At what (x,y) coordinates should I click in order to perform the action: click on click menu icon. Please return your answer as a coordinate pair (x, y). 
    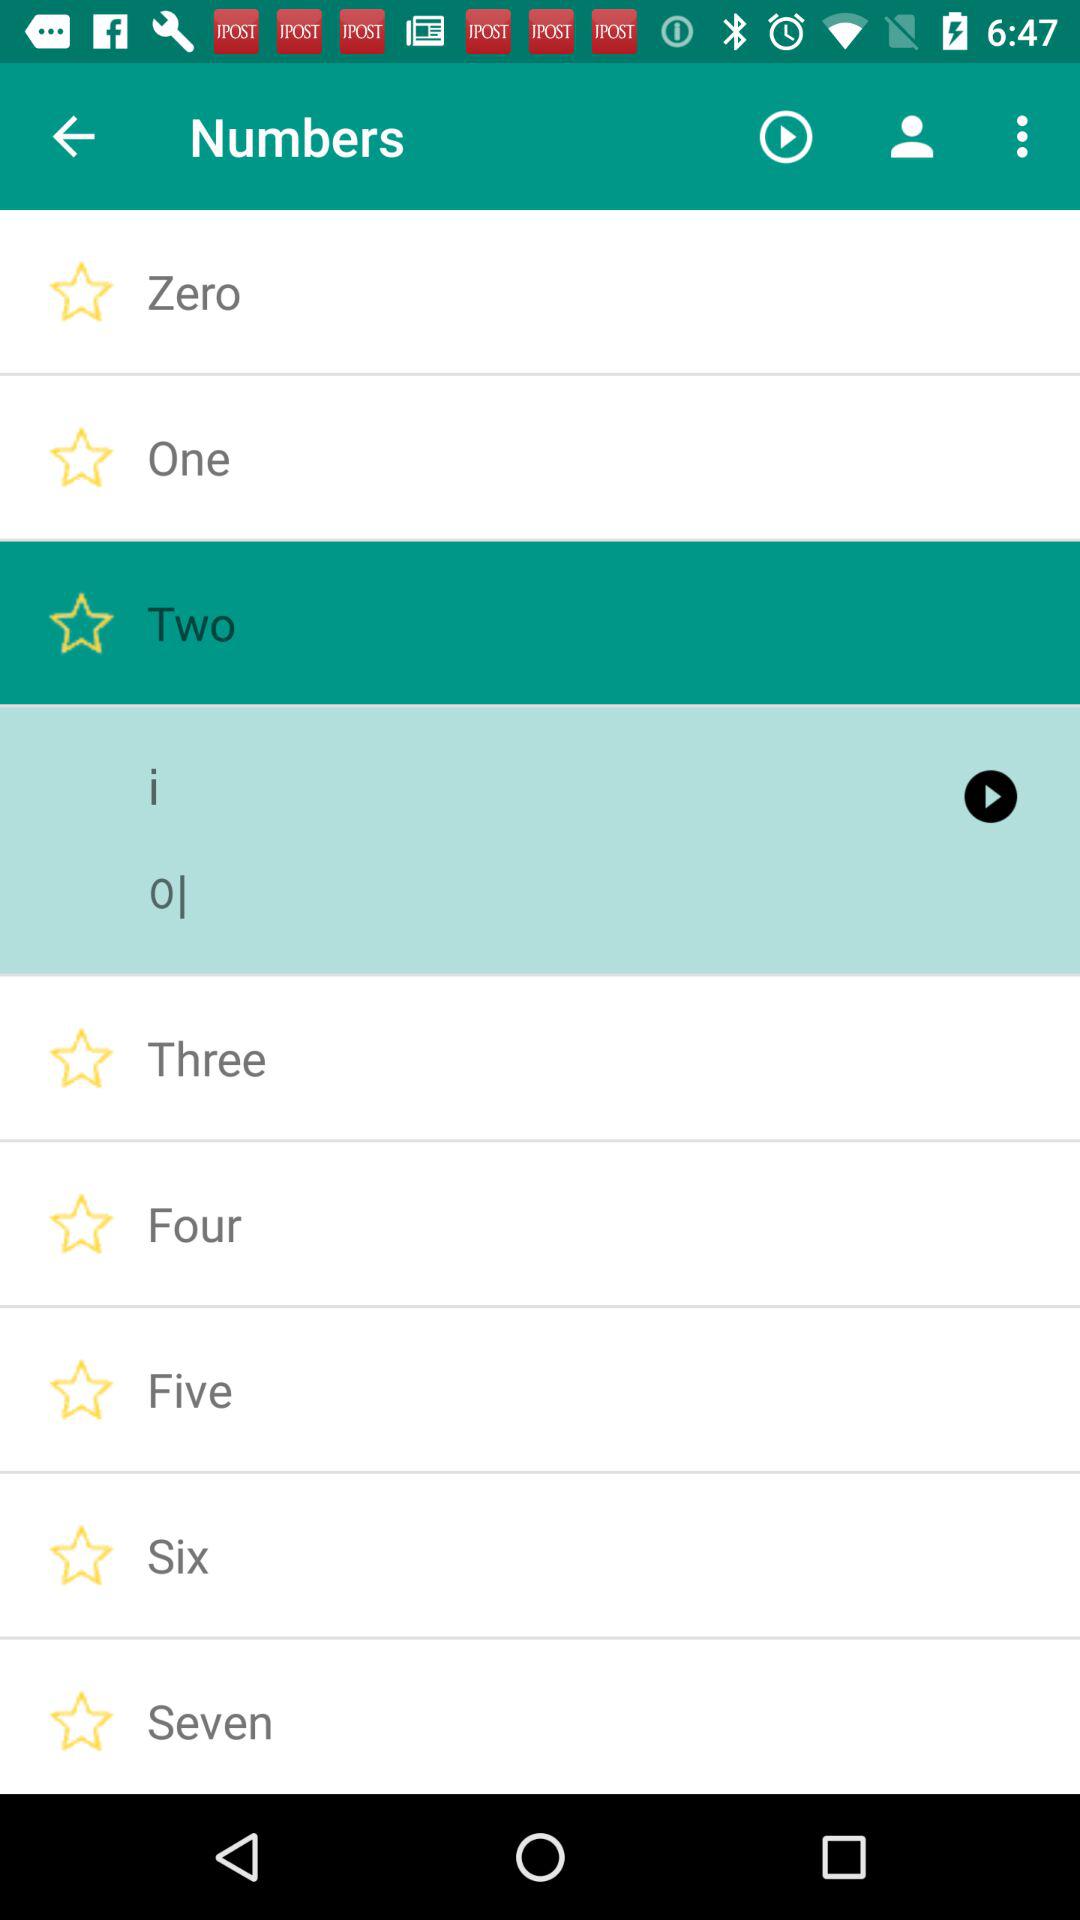
    Looking at the image, I should click on (1028, 136).